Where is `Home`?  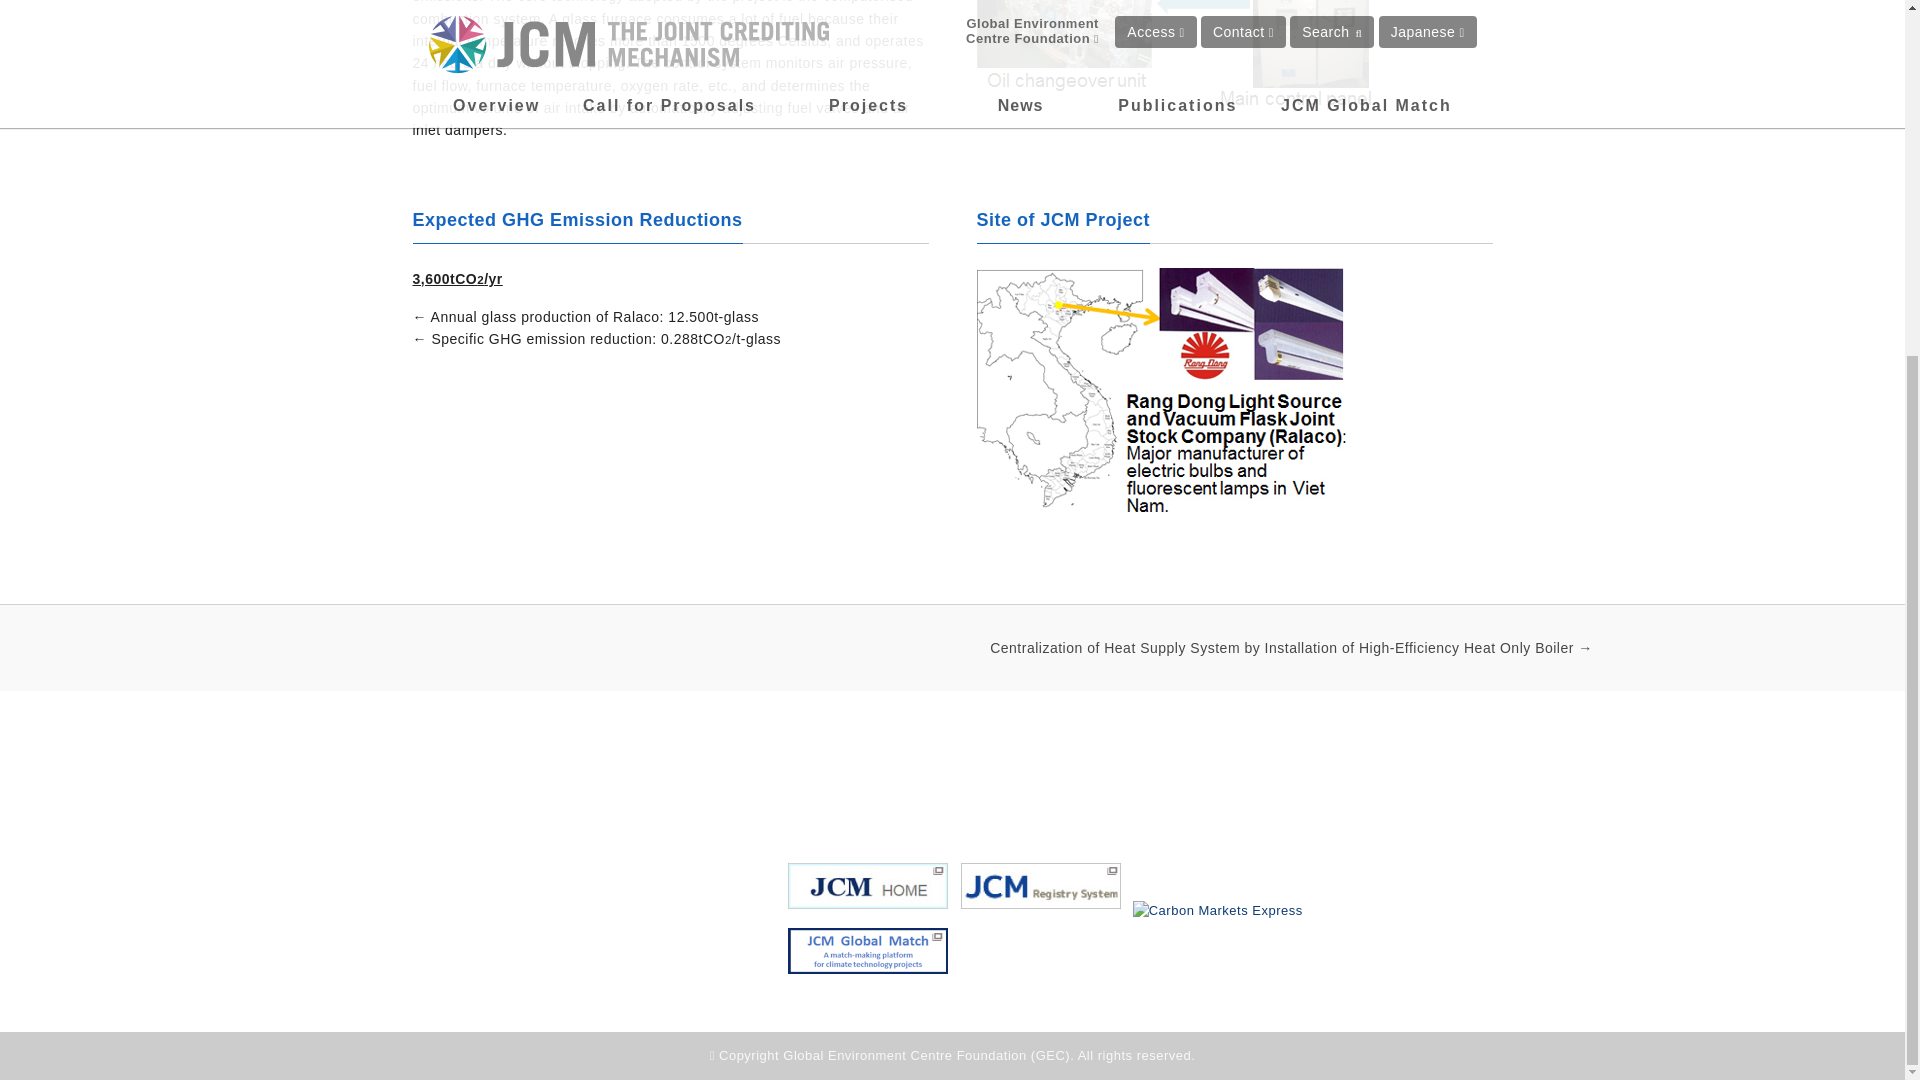
Home is located at coordinates (810, 778).